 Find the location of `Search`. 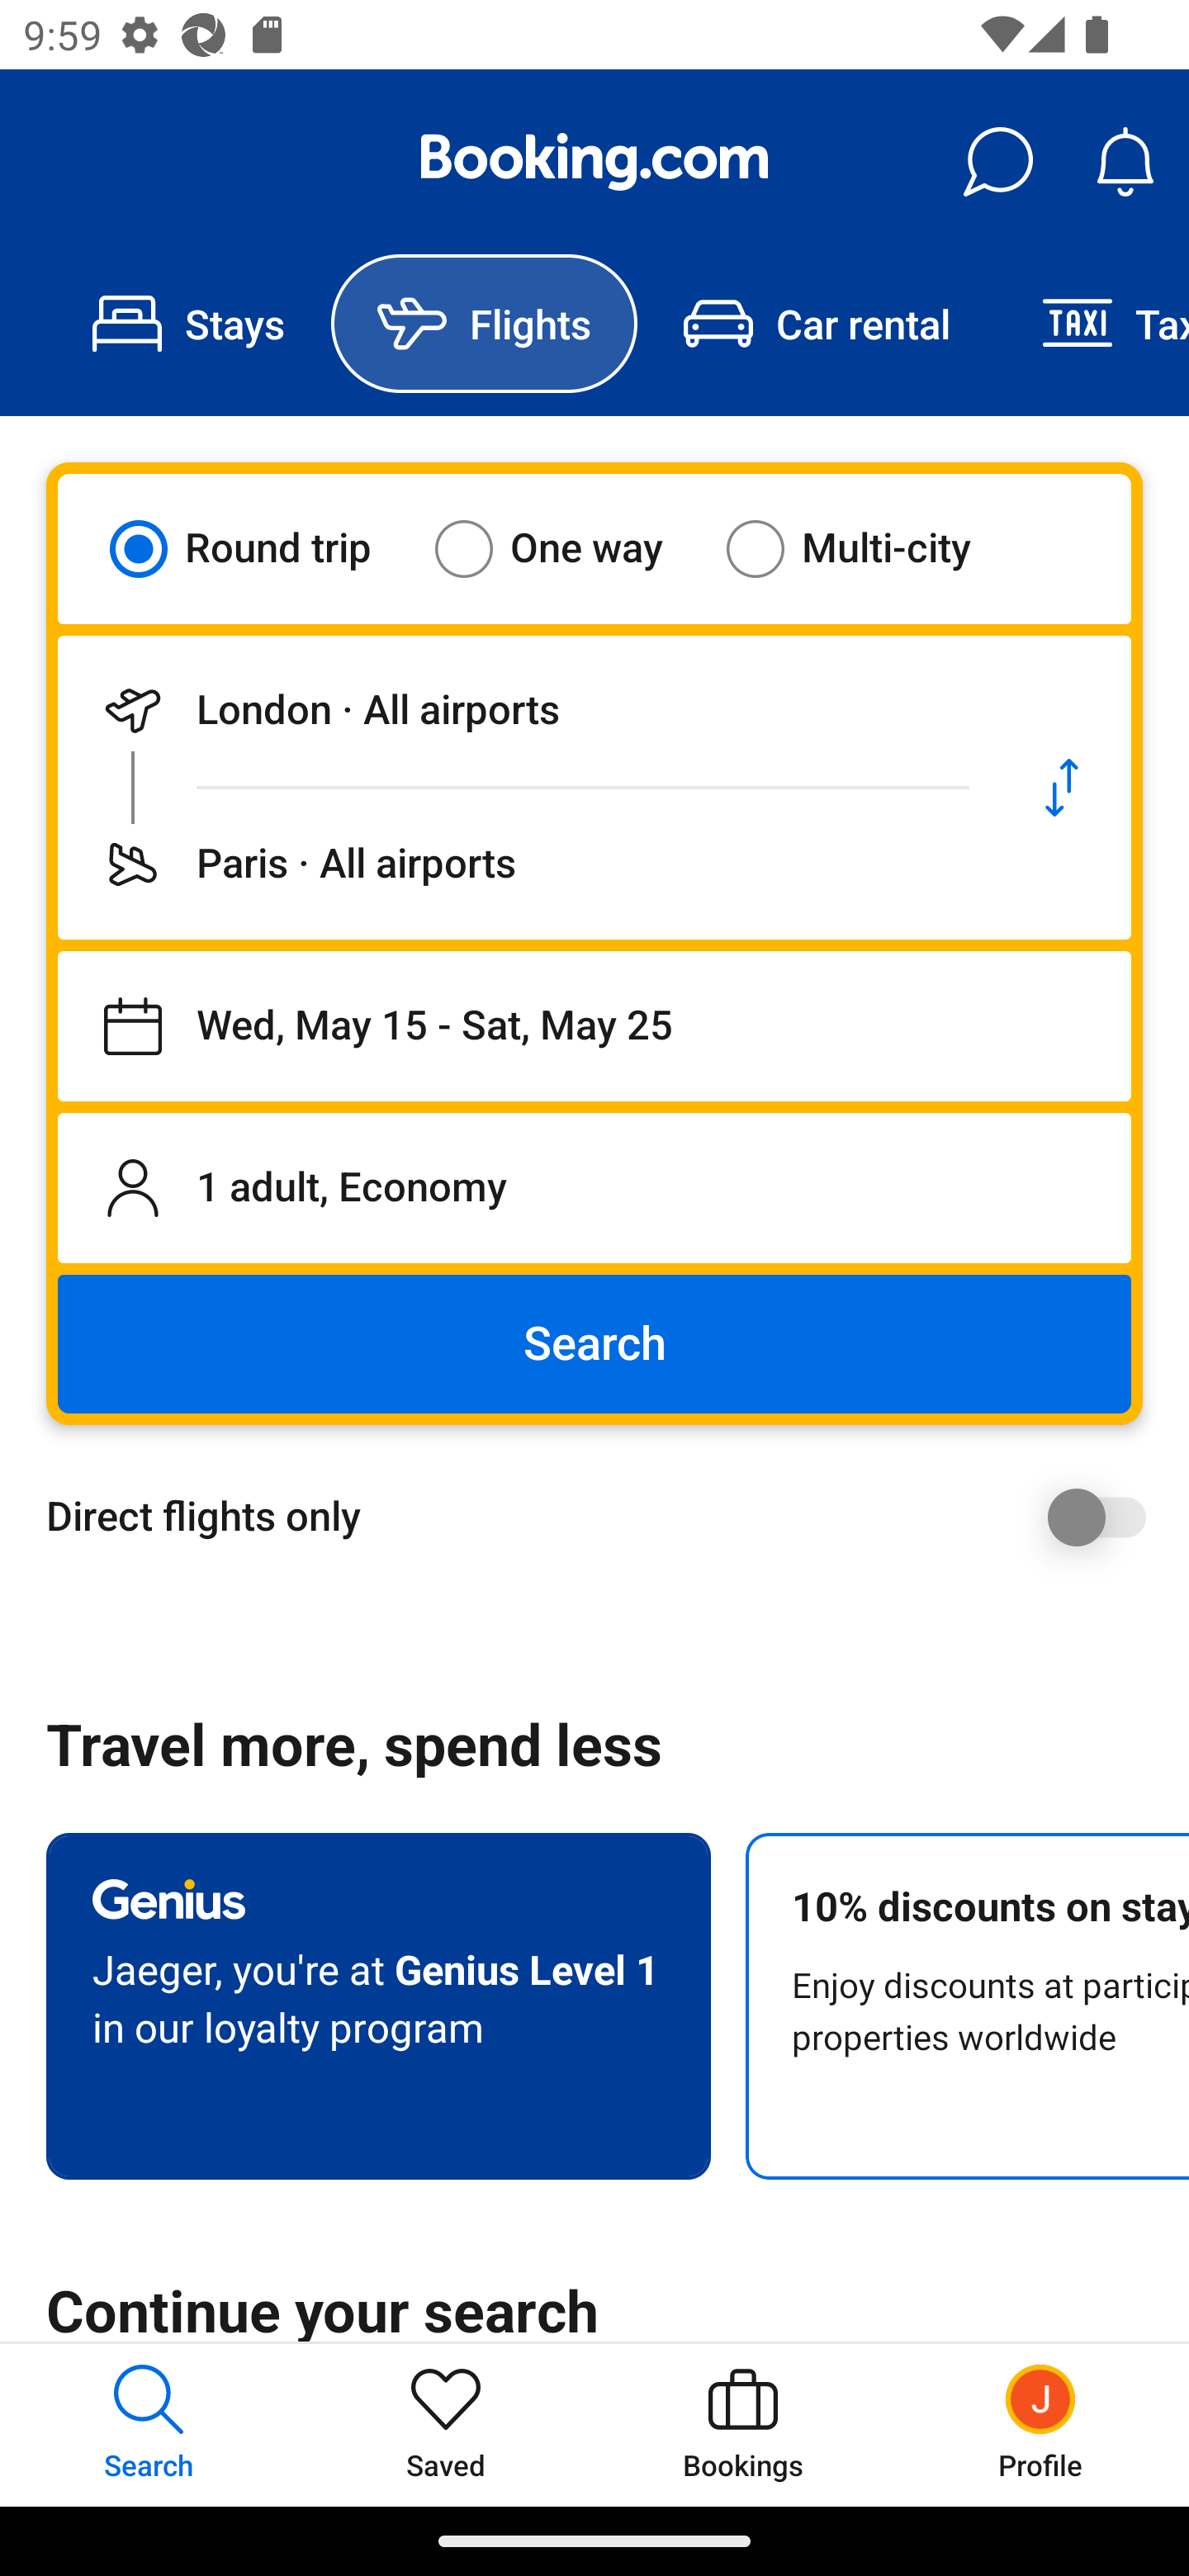

Search is located at coordinates (594, 1344).